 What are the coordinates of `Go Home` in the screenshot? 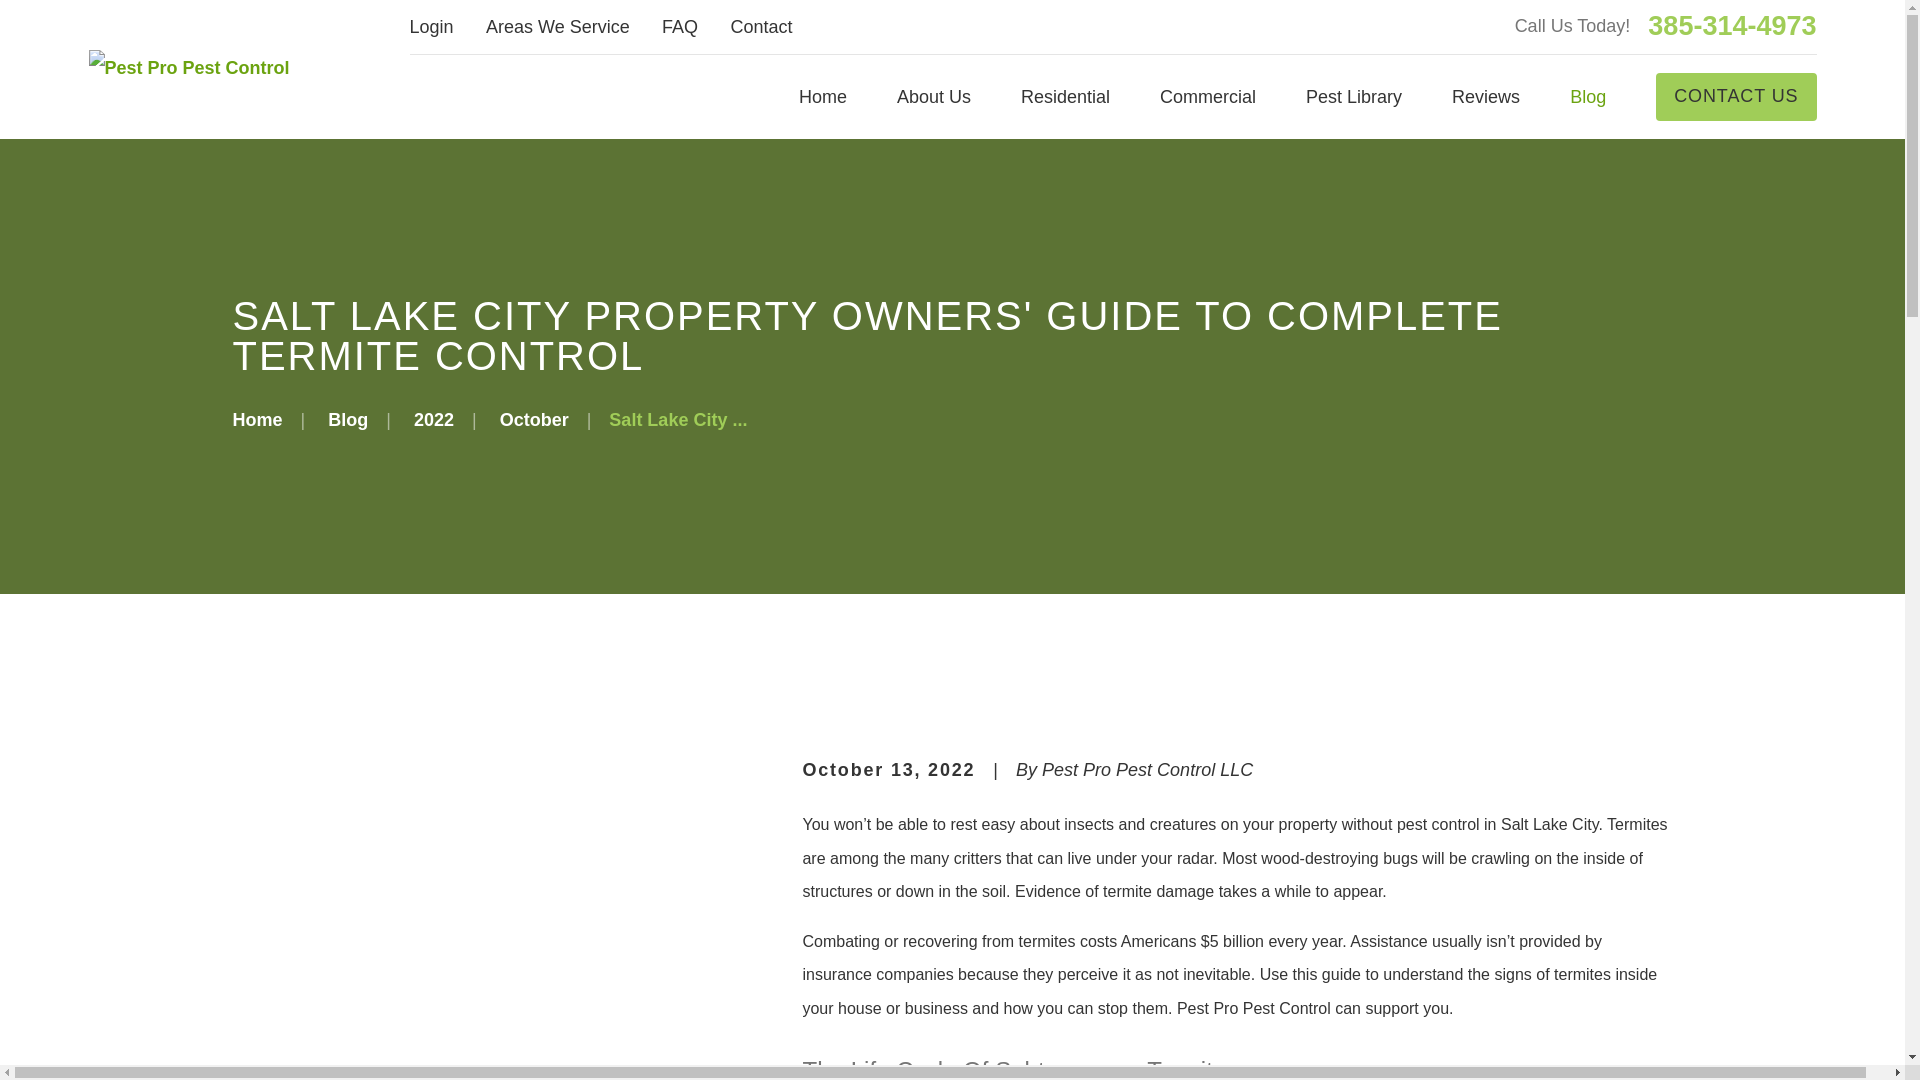 It's located at (257, 420).